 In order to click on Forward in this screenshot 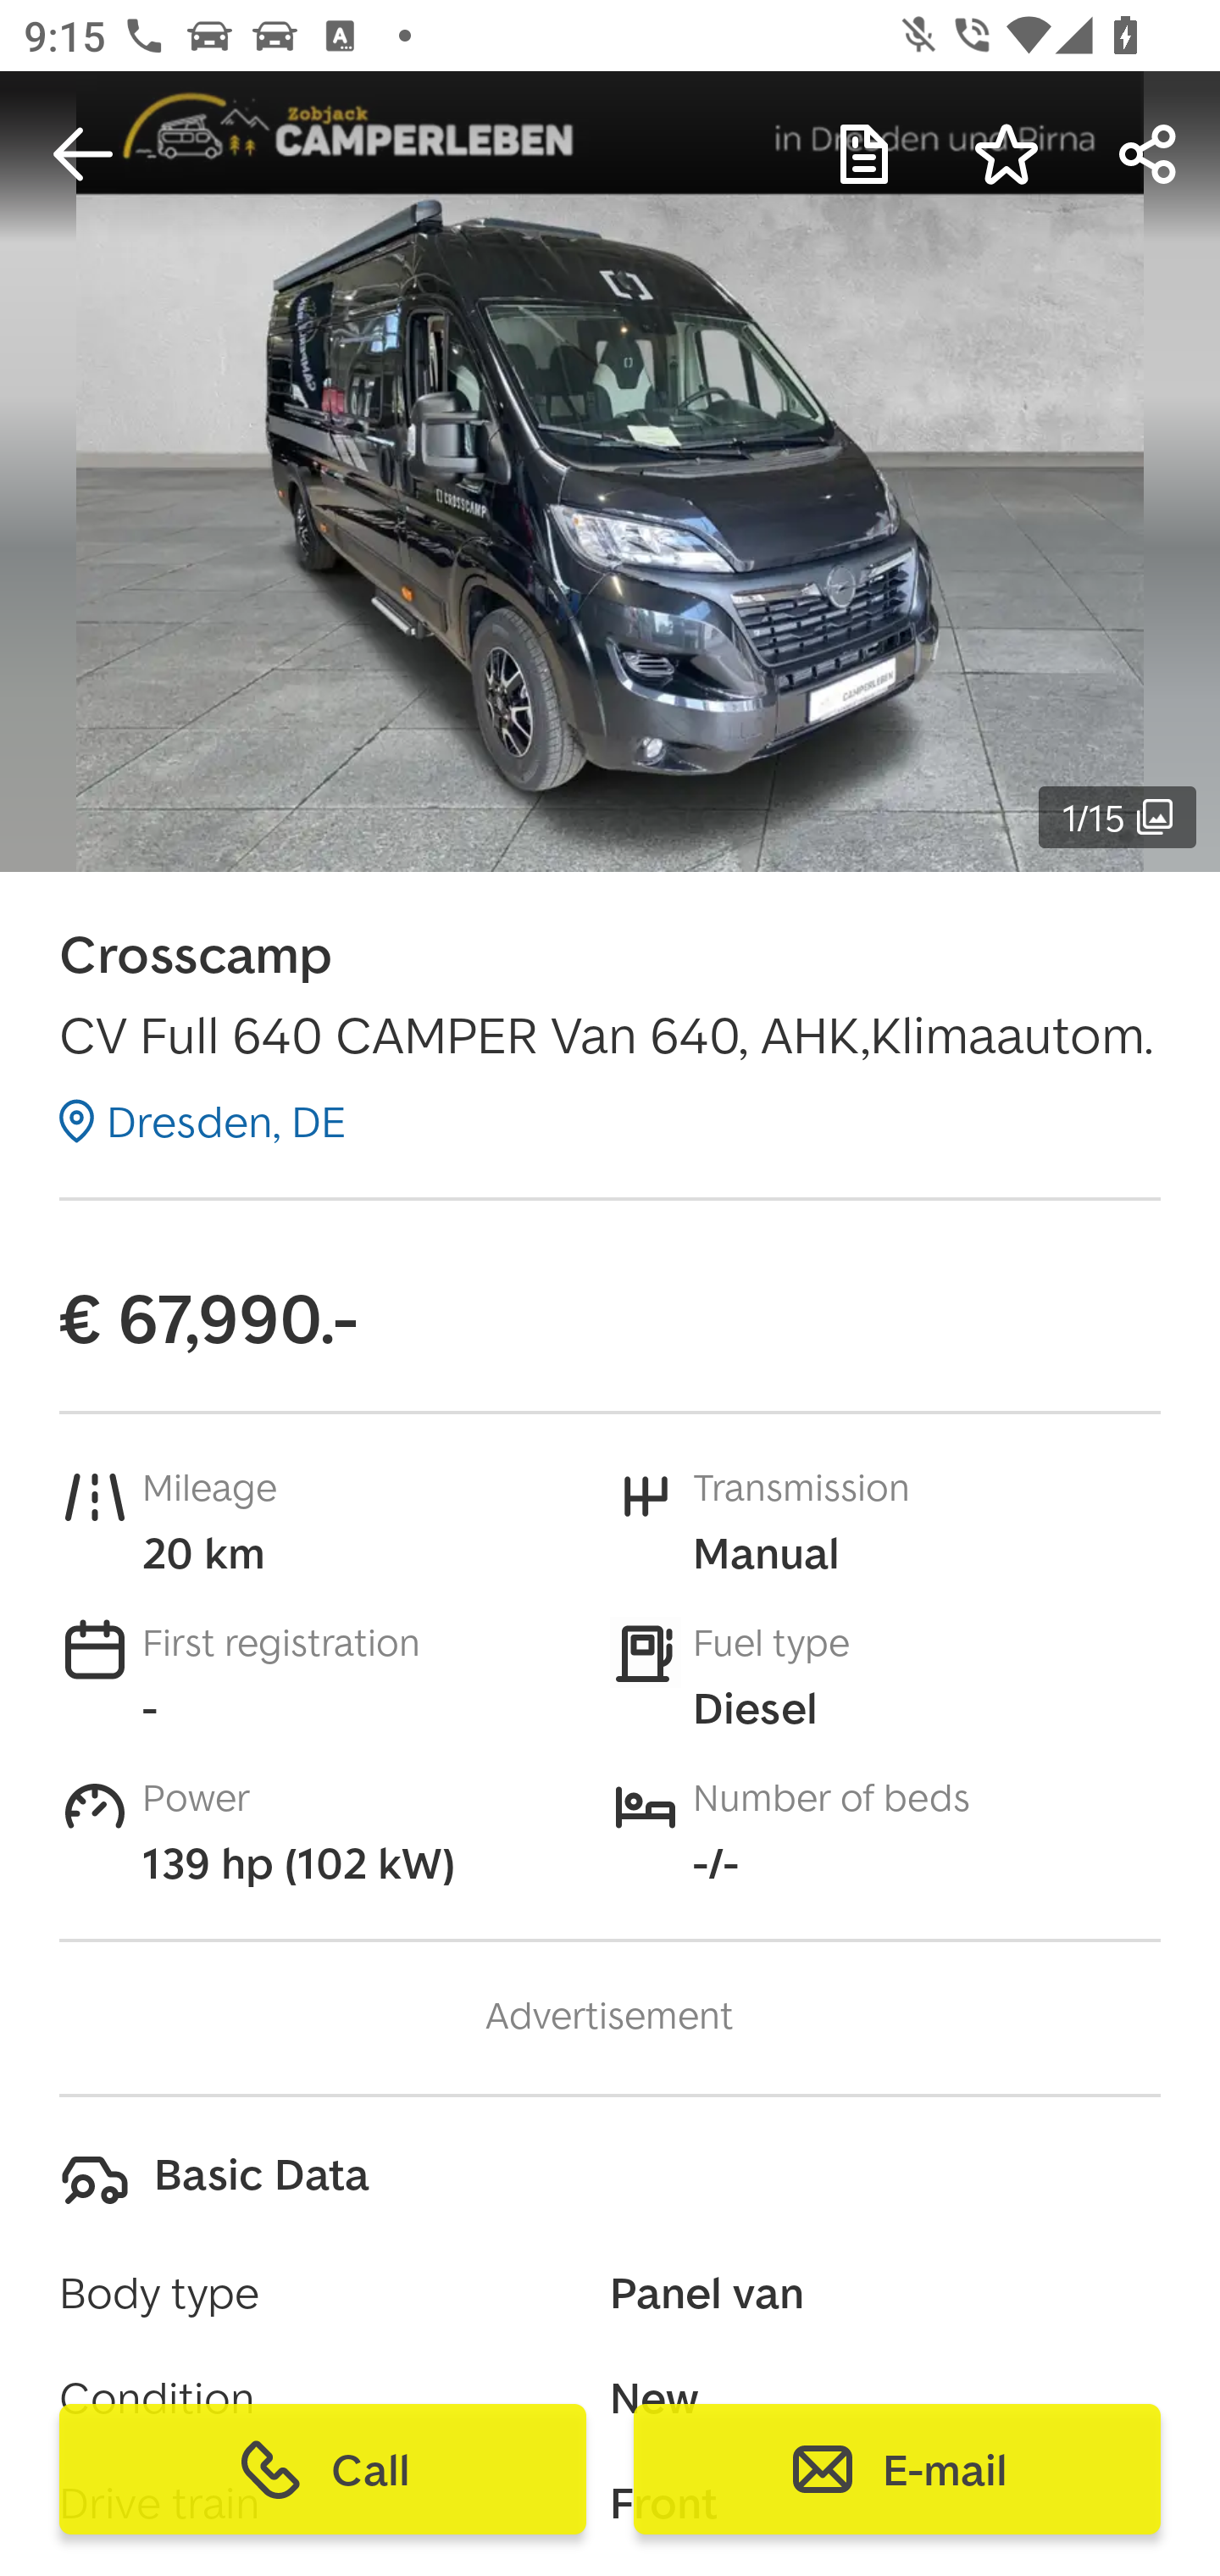, I will do `click(1149, 154)`.